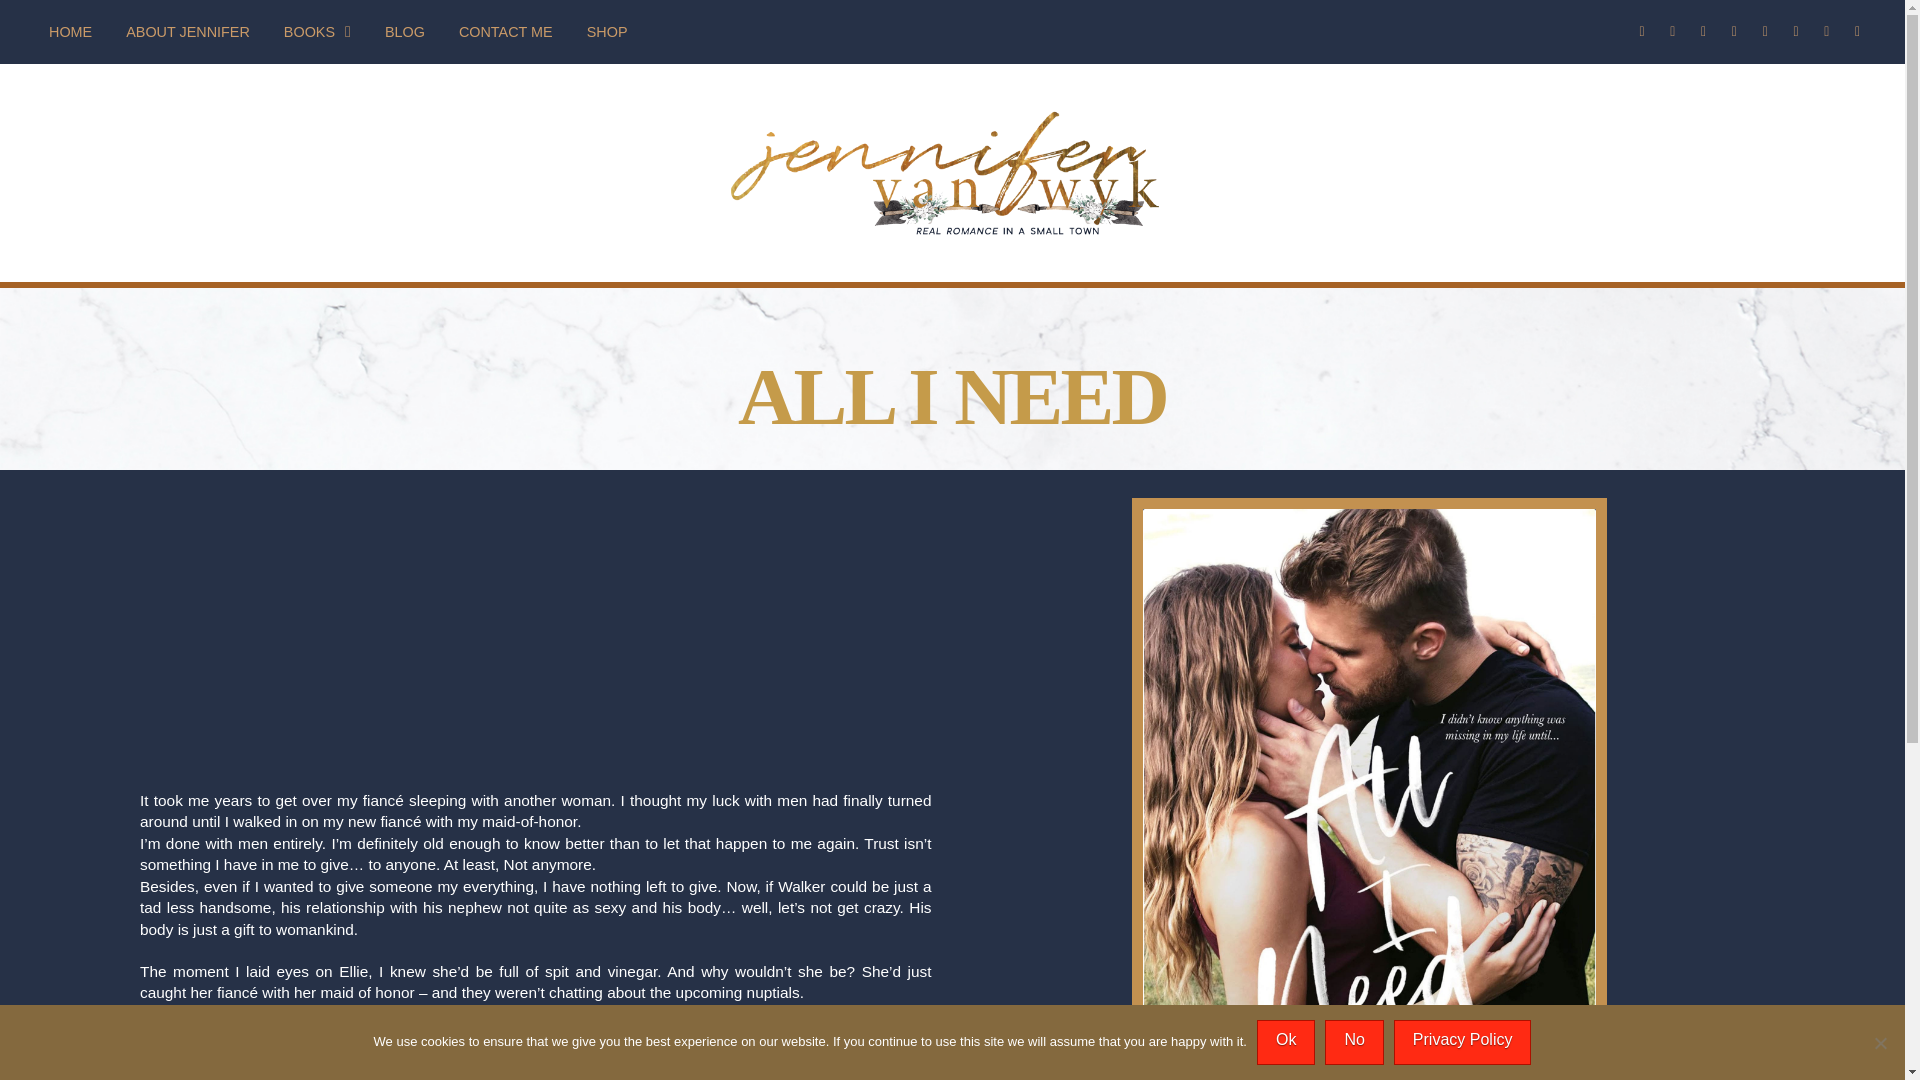 The height and width of the screenshot is (1080, 1920). I want to click on SHOP, so click(608, 32).